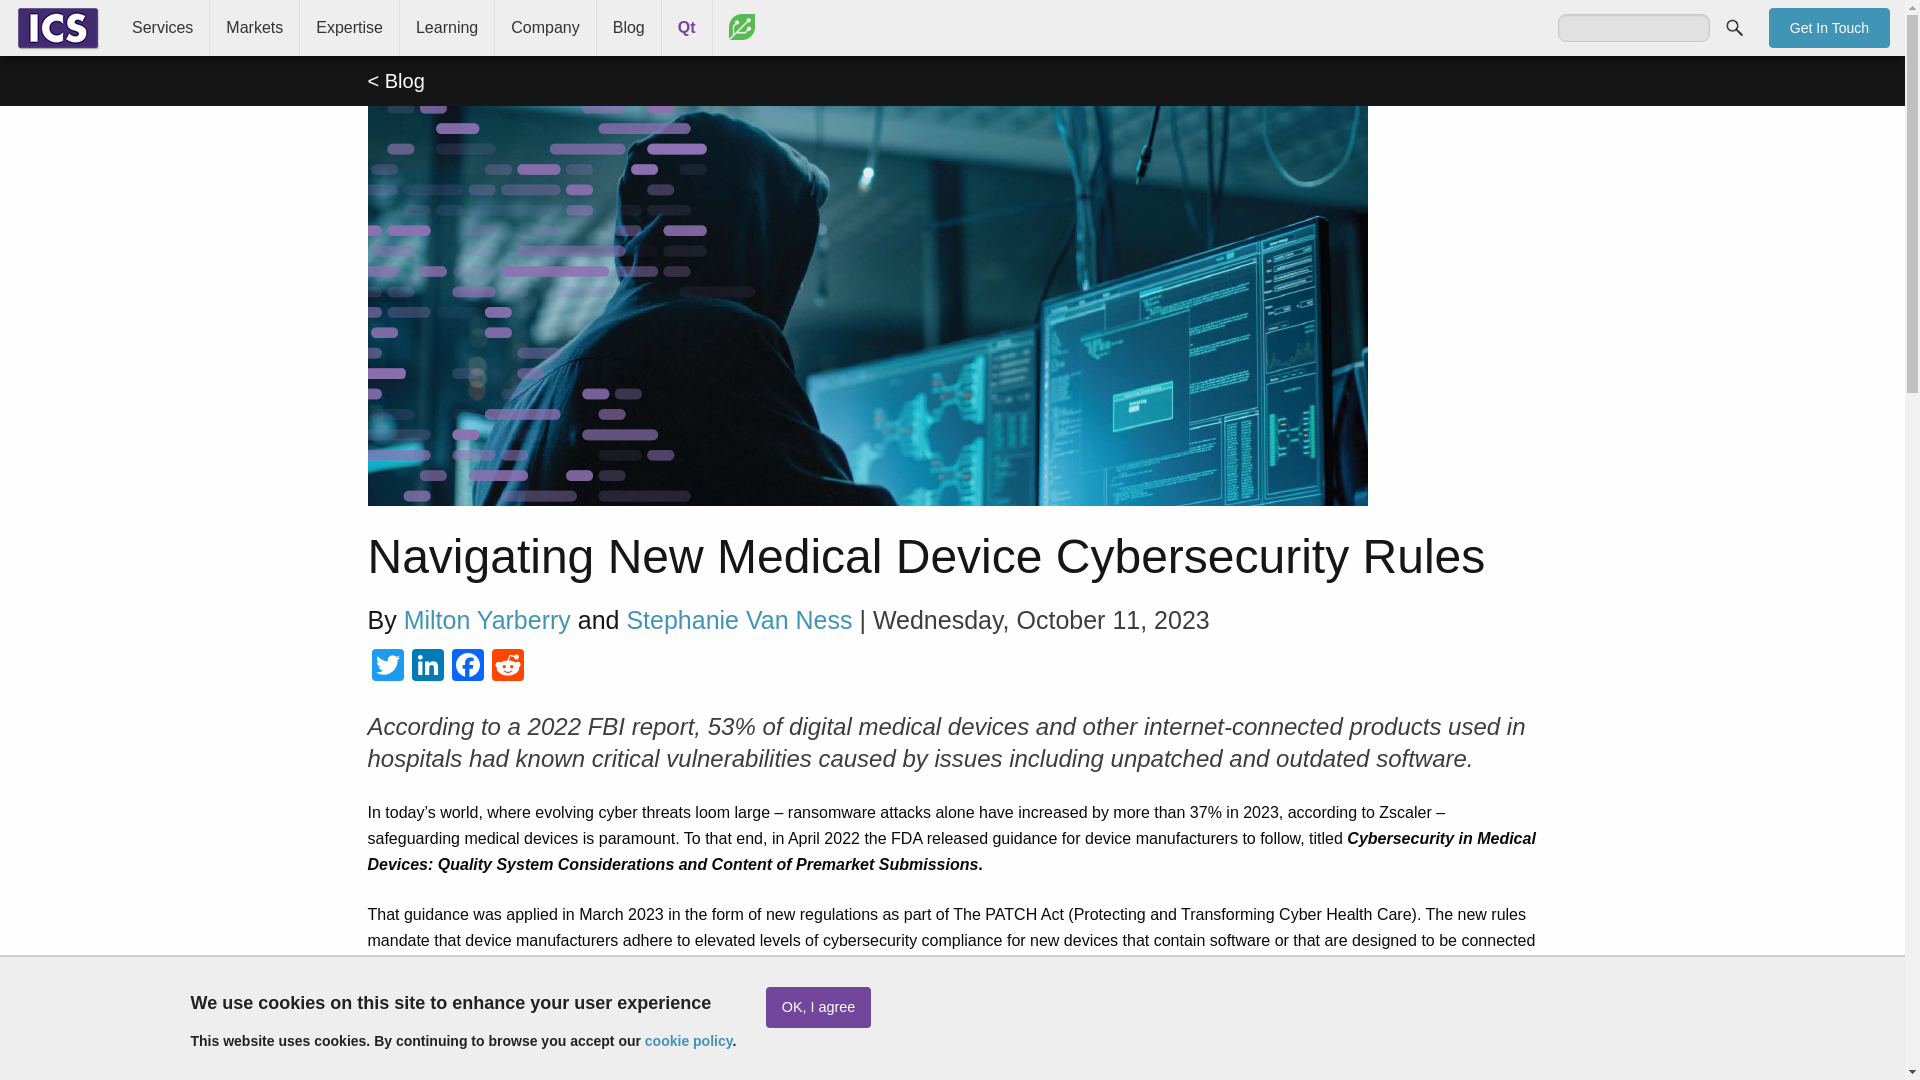 This screenshot has height=1080, width=1920. Describe the element at coordinates (58, 28) in the screenshot. I see `ICS` at that location.